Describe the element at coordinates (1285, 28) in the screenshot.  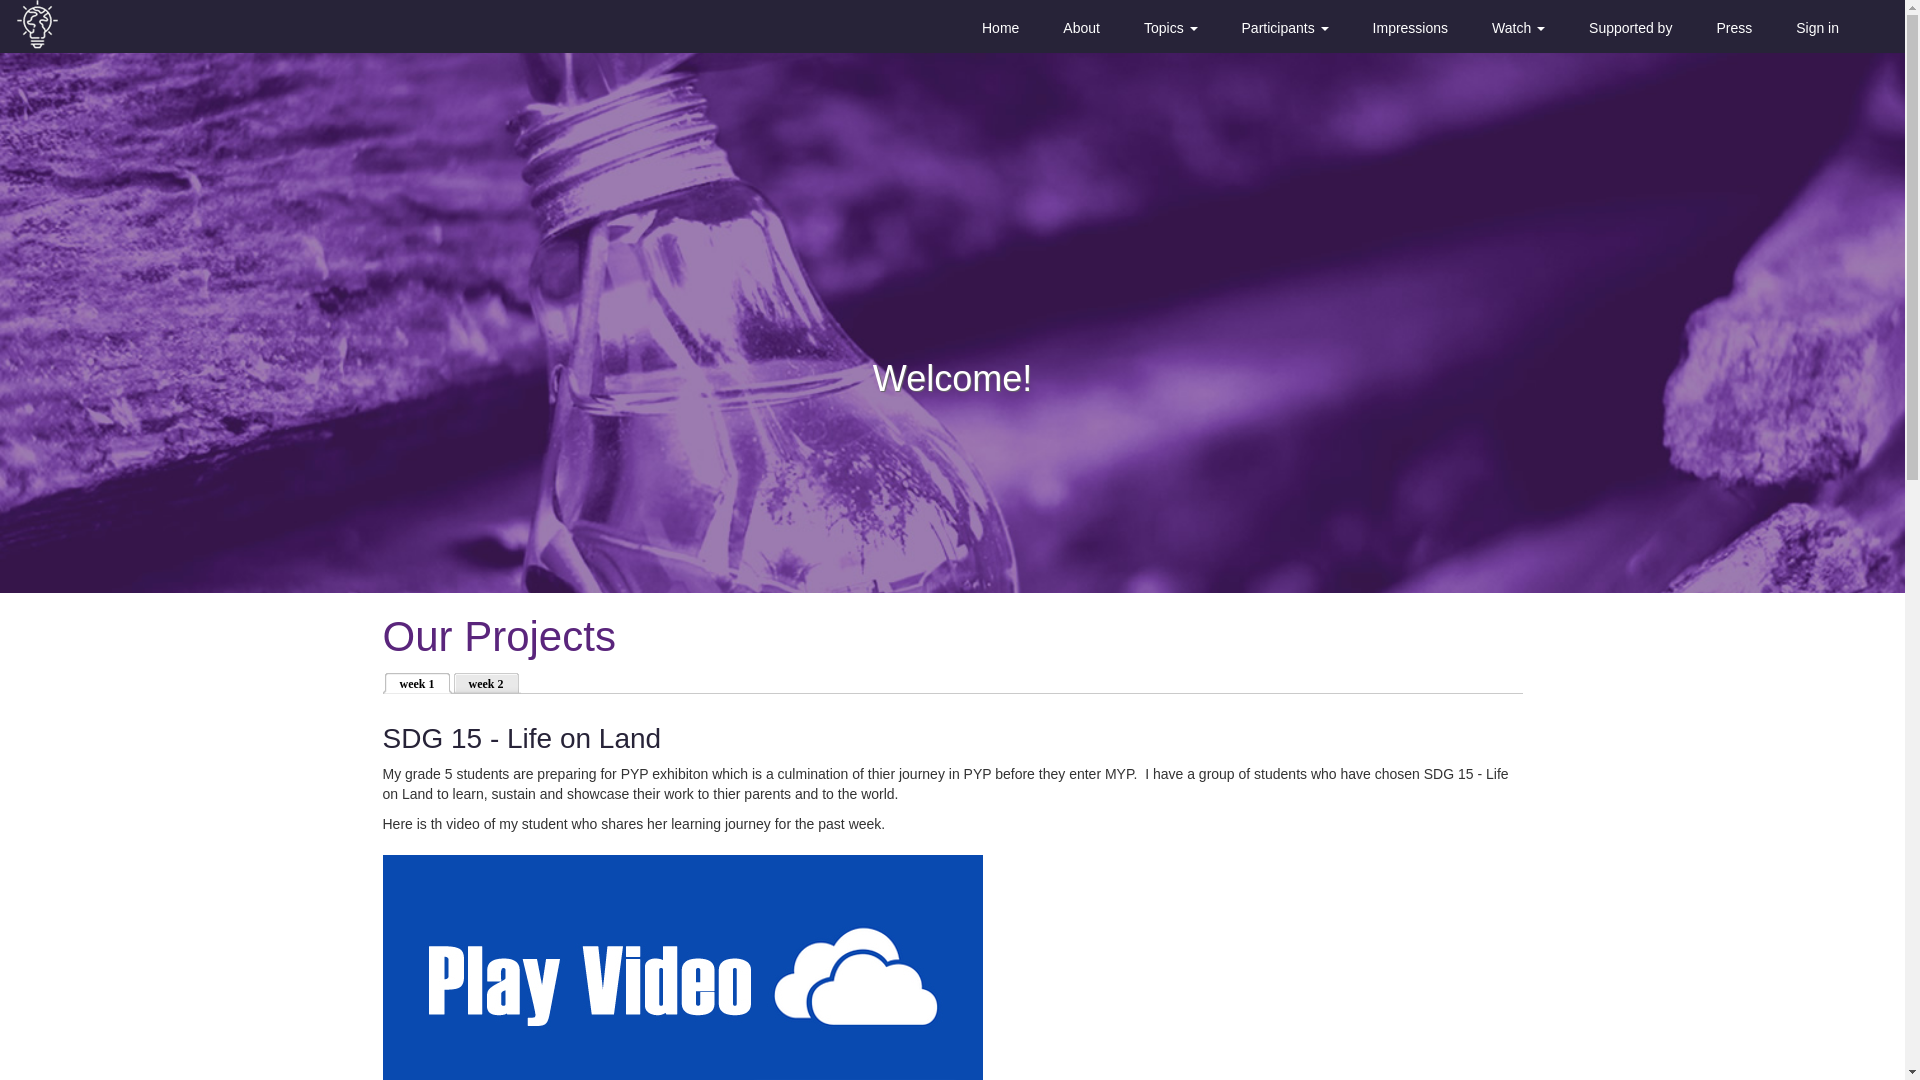
I see `Participants` at that location.